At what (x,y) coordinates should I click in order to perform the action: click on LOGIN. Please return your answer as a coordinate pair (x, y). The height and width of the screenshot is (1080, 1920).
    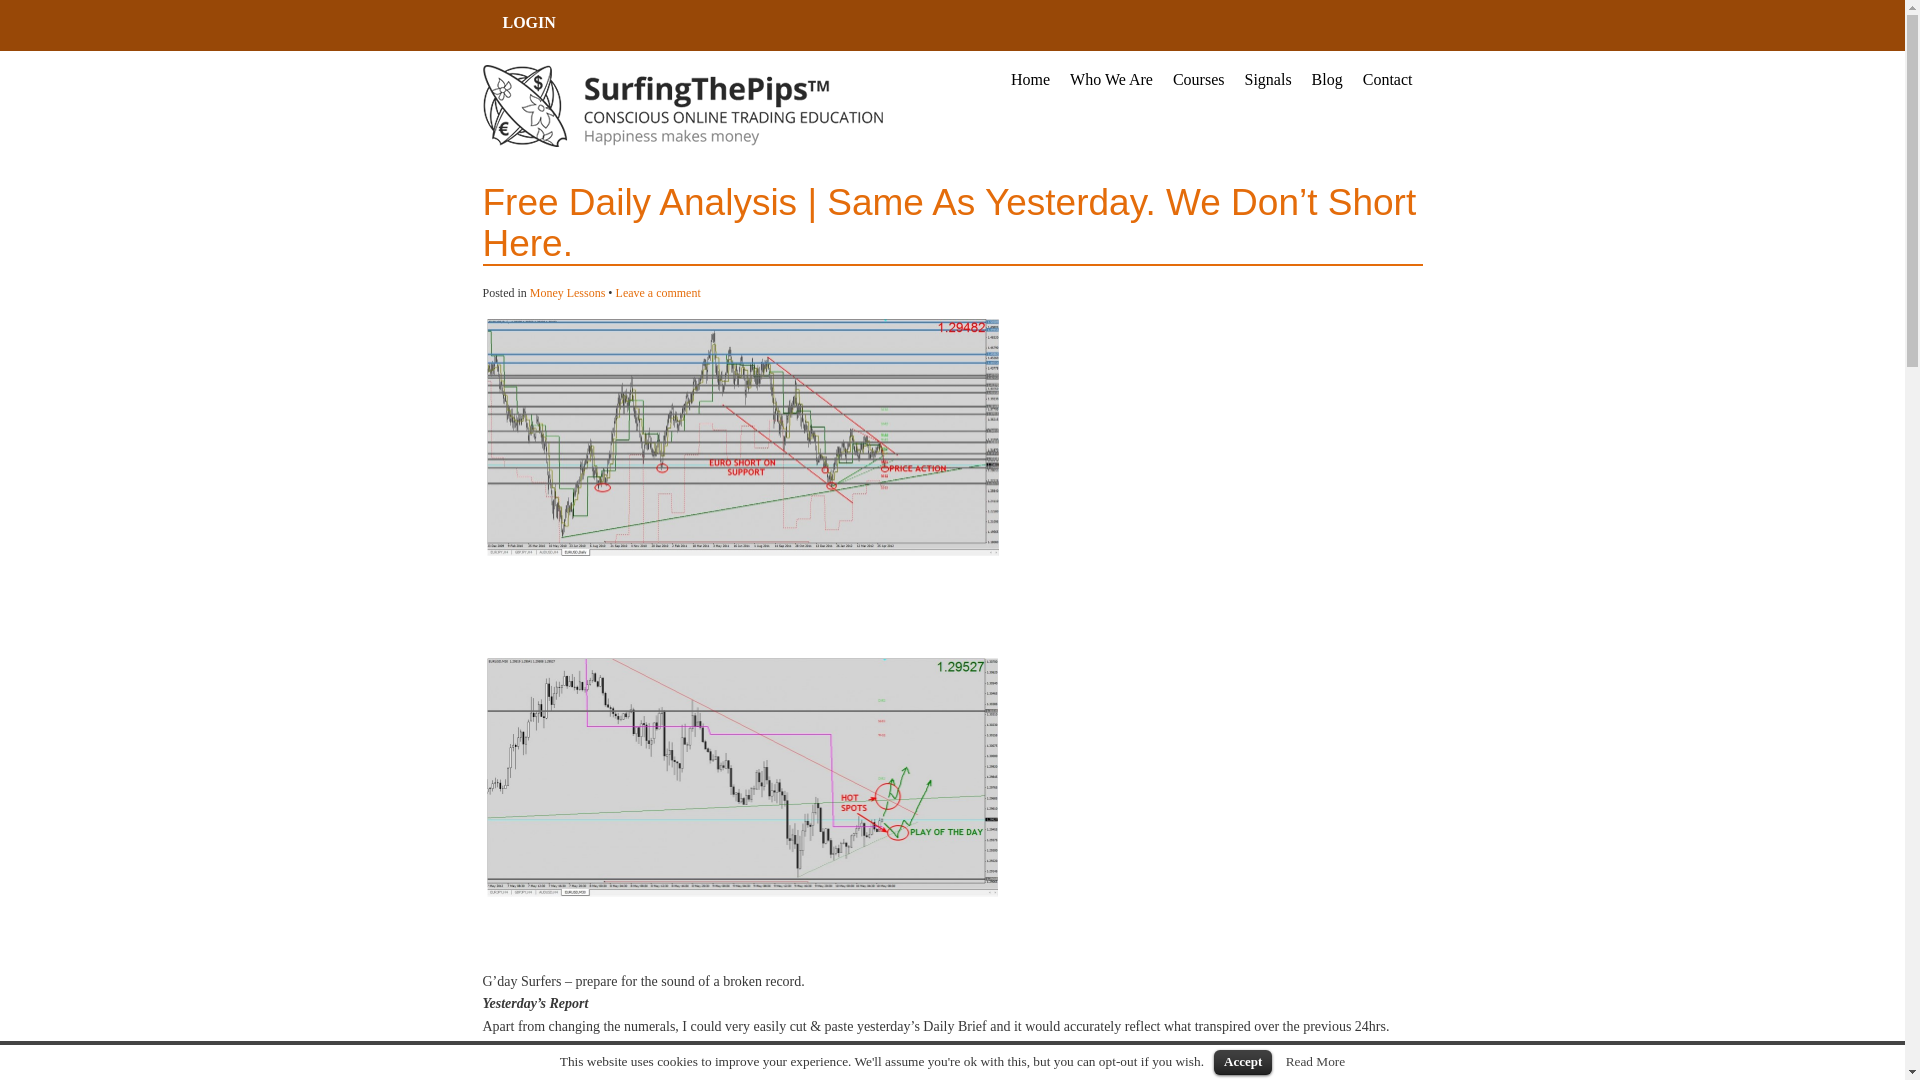
    Looking at the image, I should click on (528, 25).